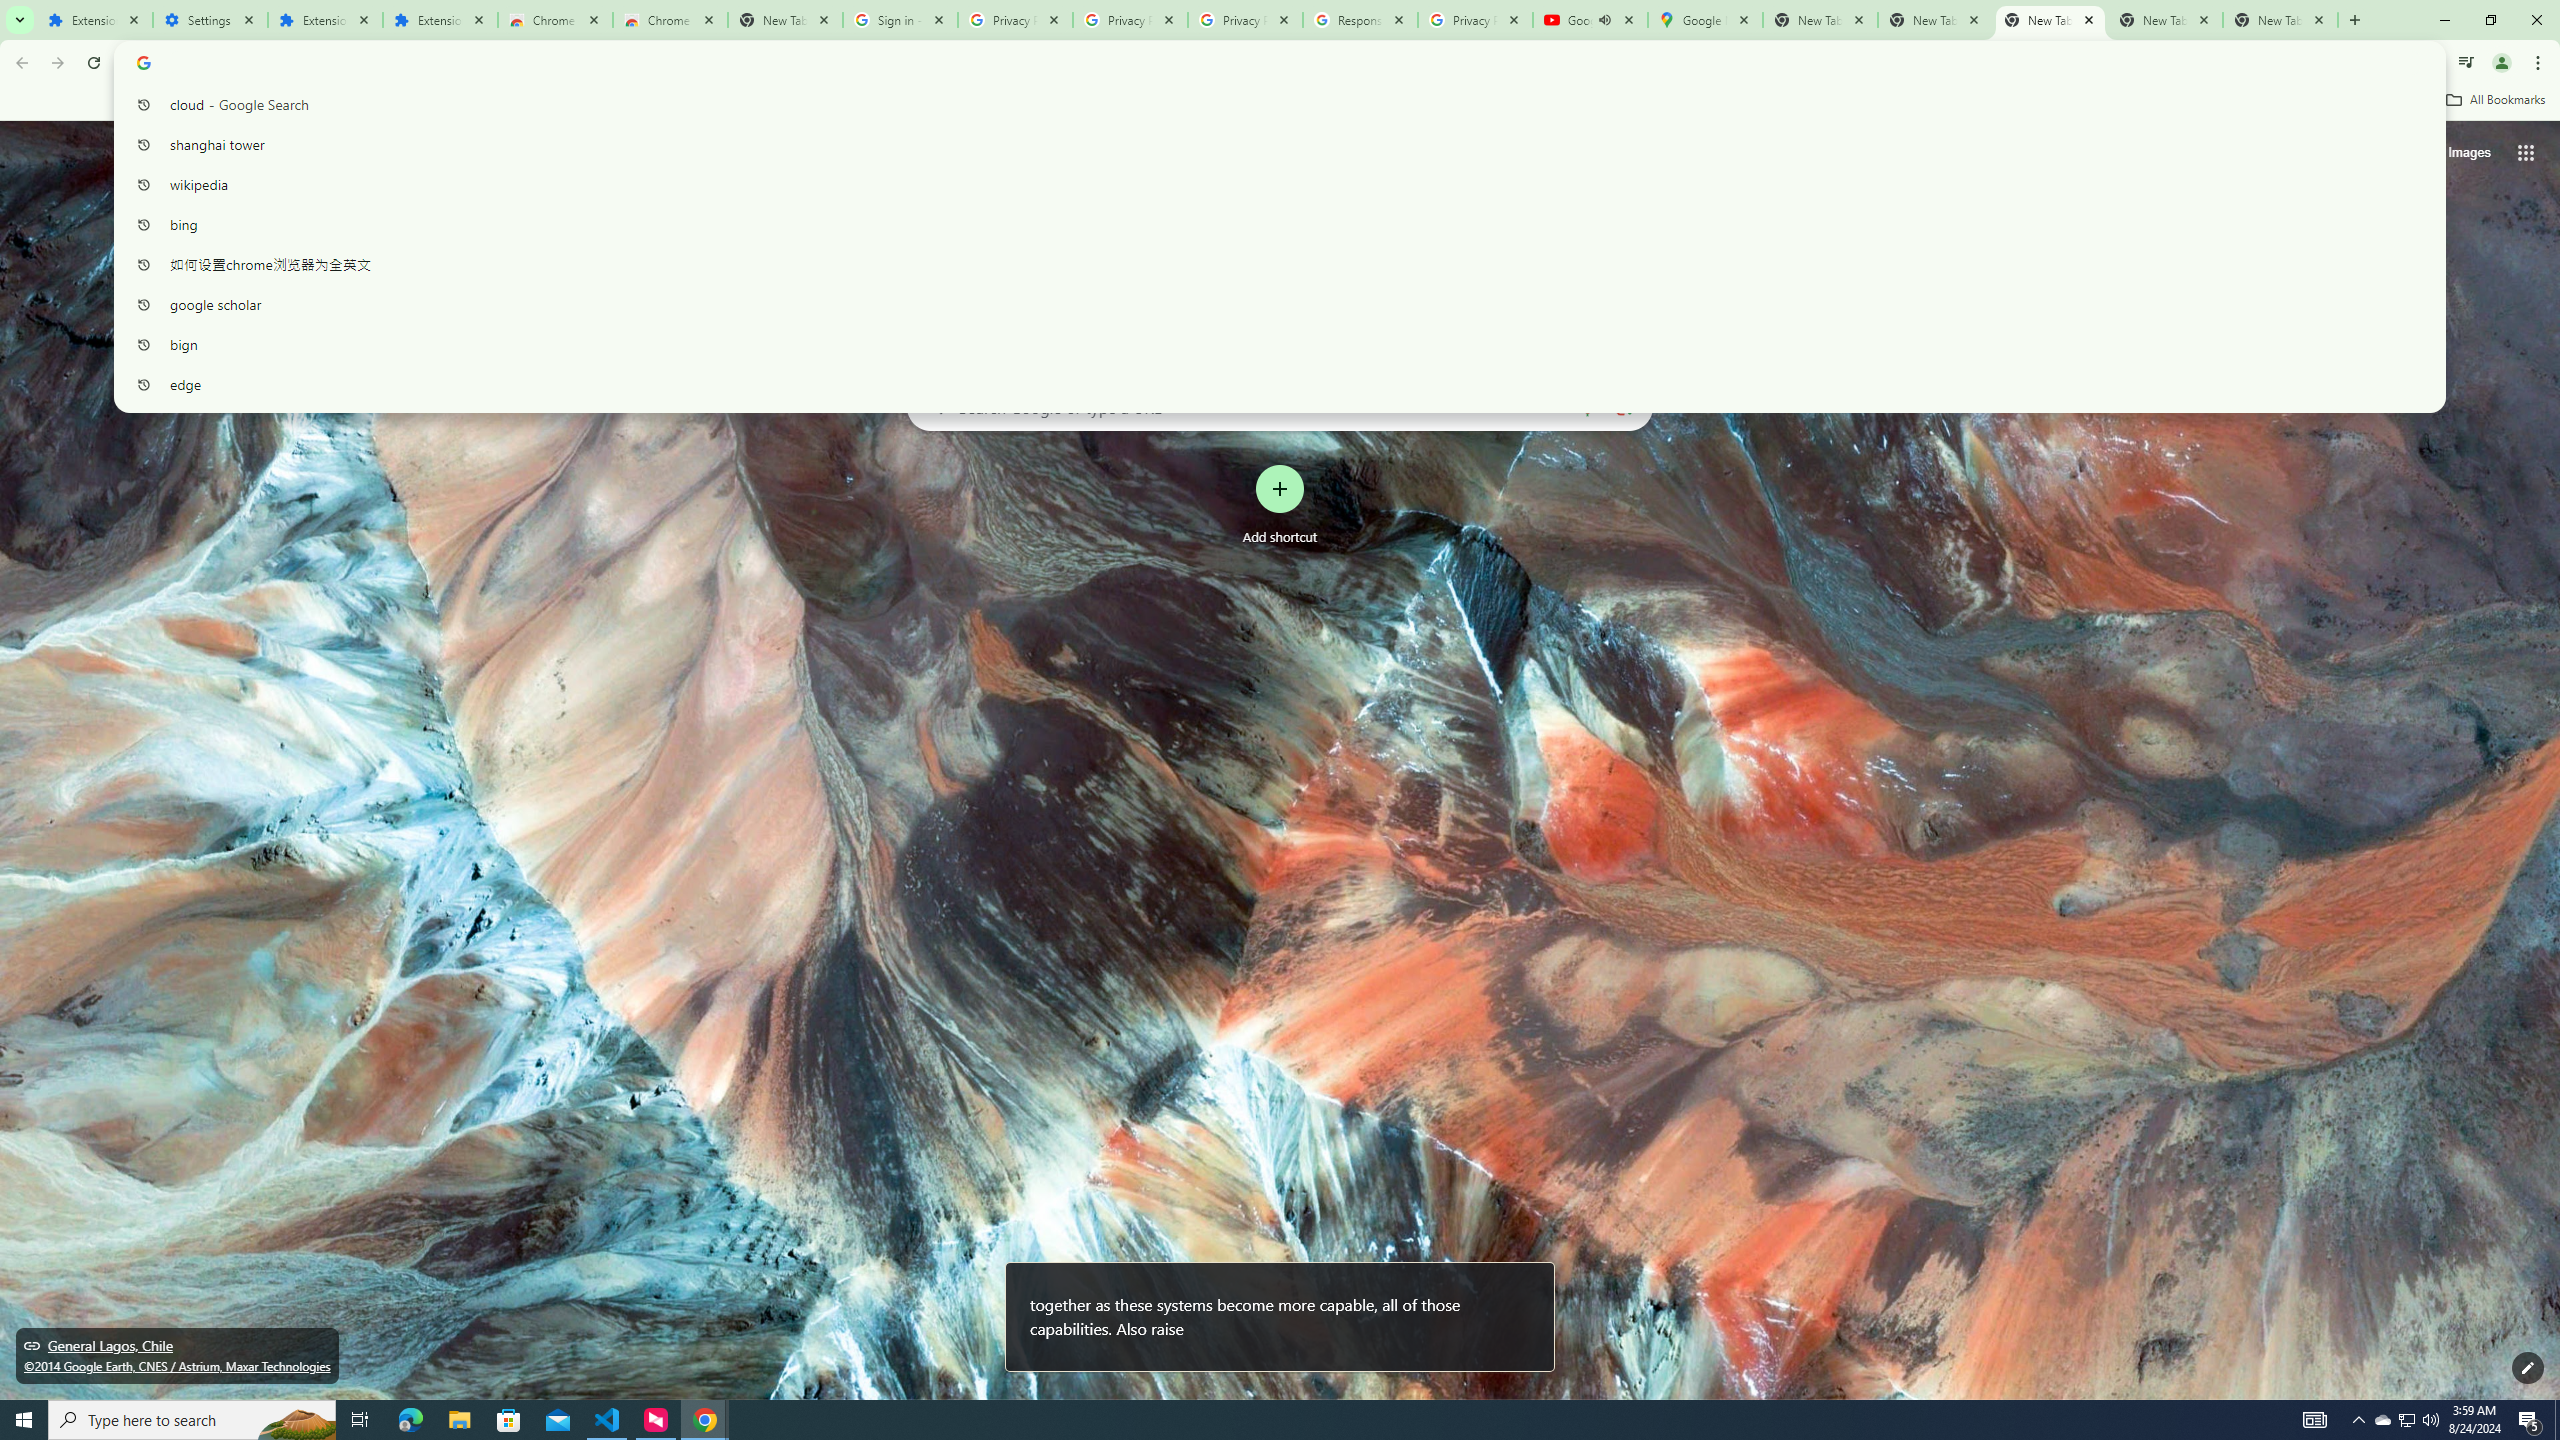 This screenshot has width=2560, height=1440. I want to click on bing search from history, so click(1272, 224).